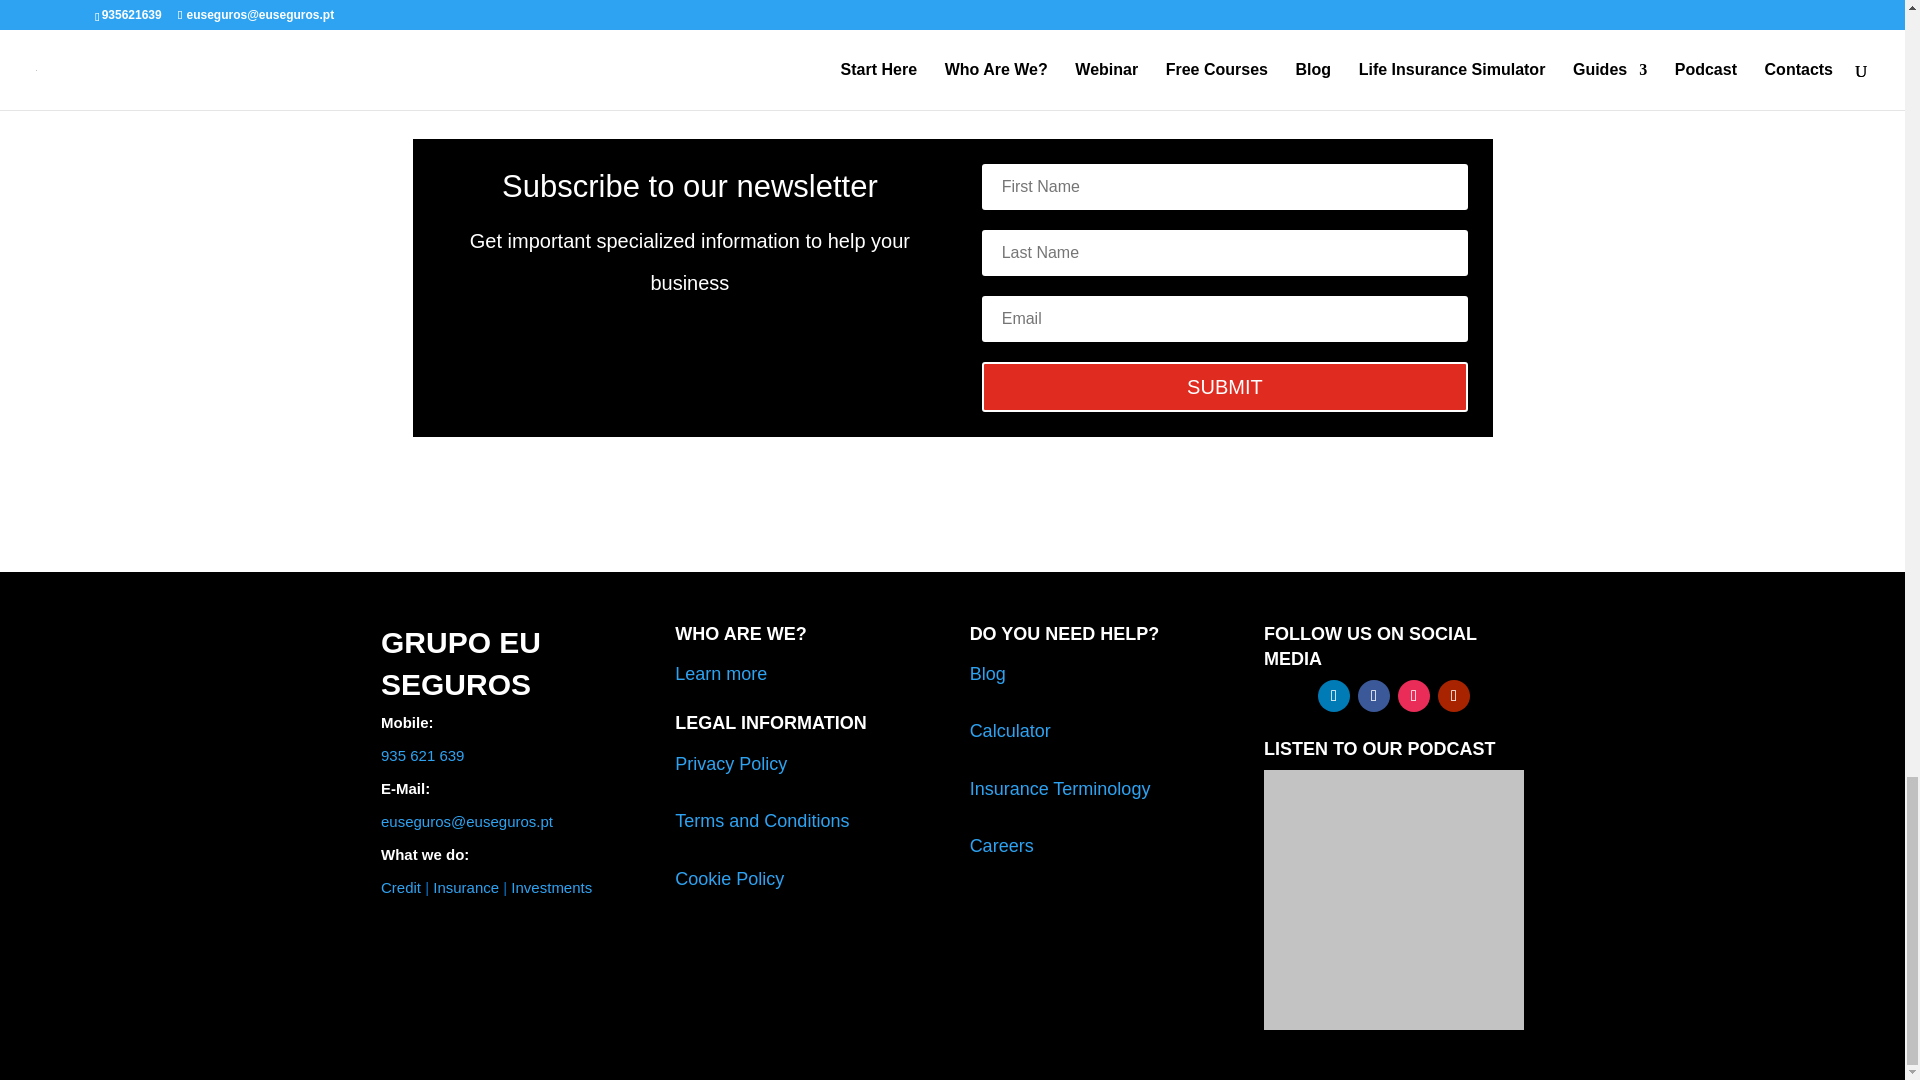  I want to click on Blog, so click(988, 674).